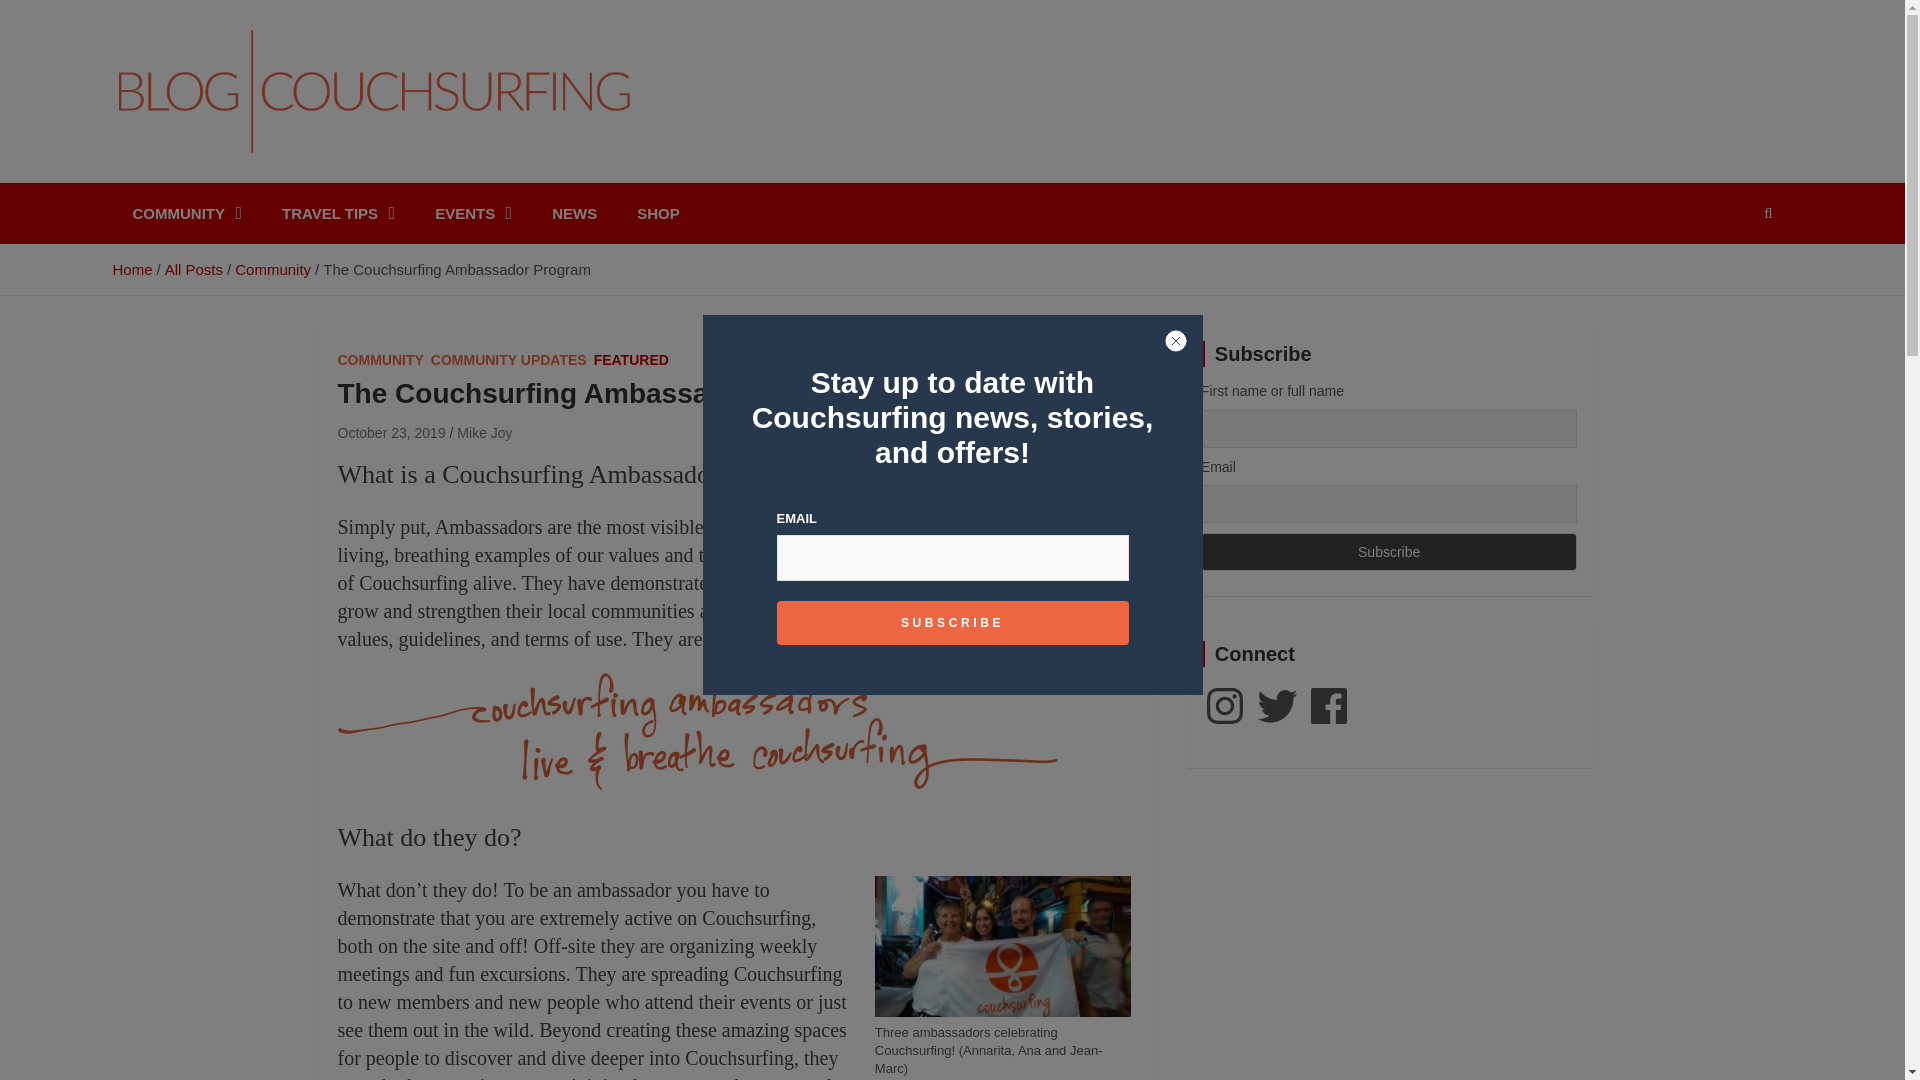 The image size is (1920, 1080). What do you see at coordinates (574, 213) in the screenshot?
I see `NEWS` at bounding box center [574, 213].